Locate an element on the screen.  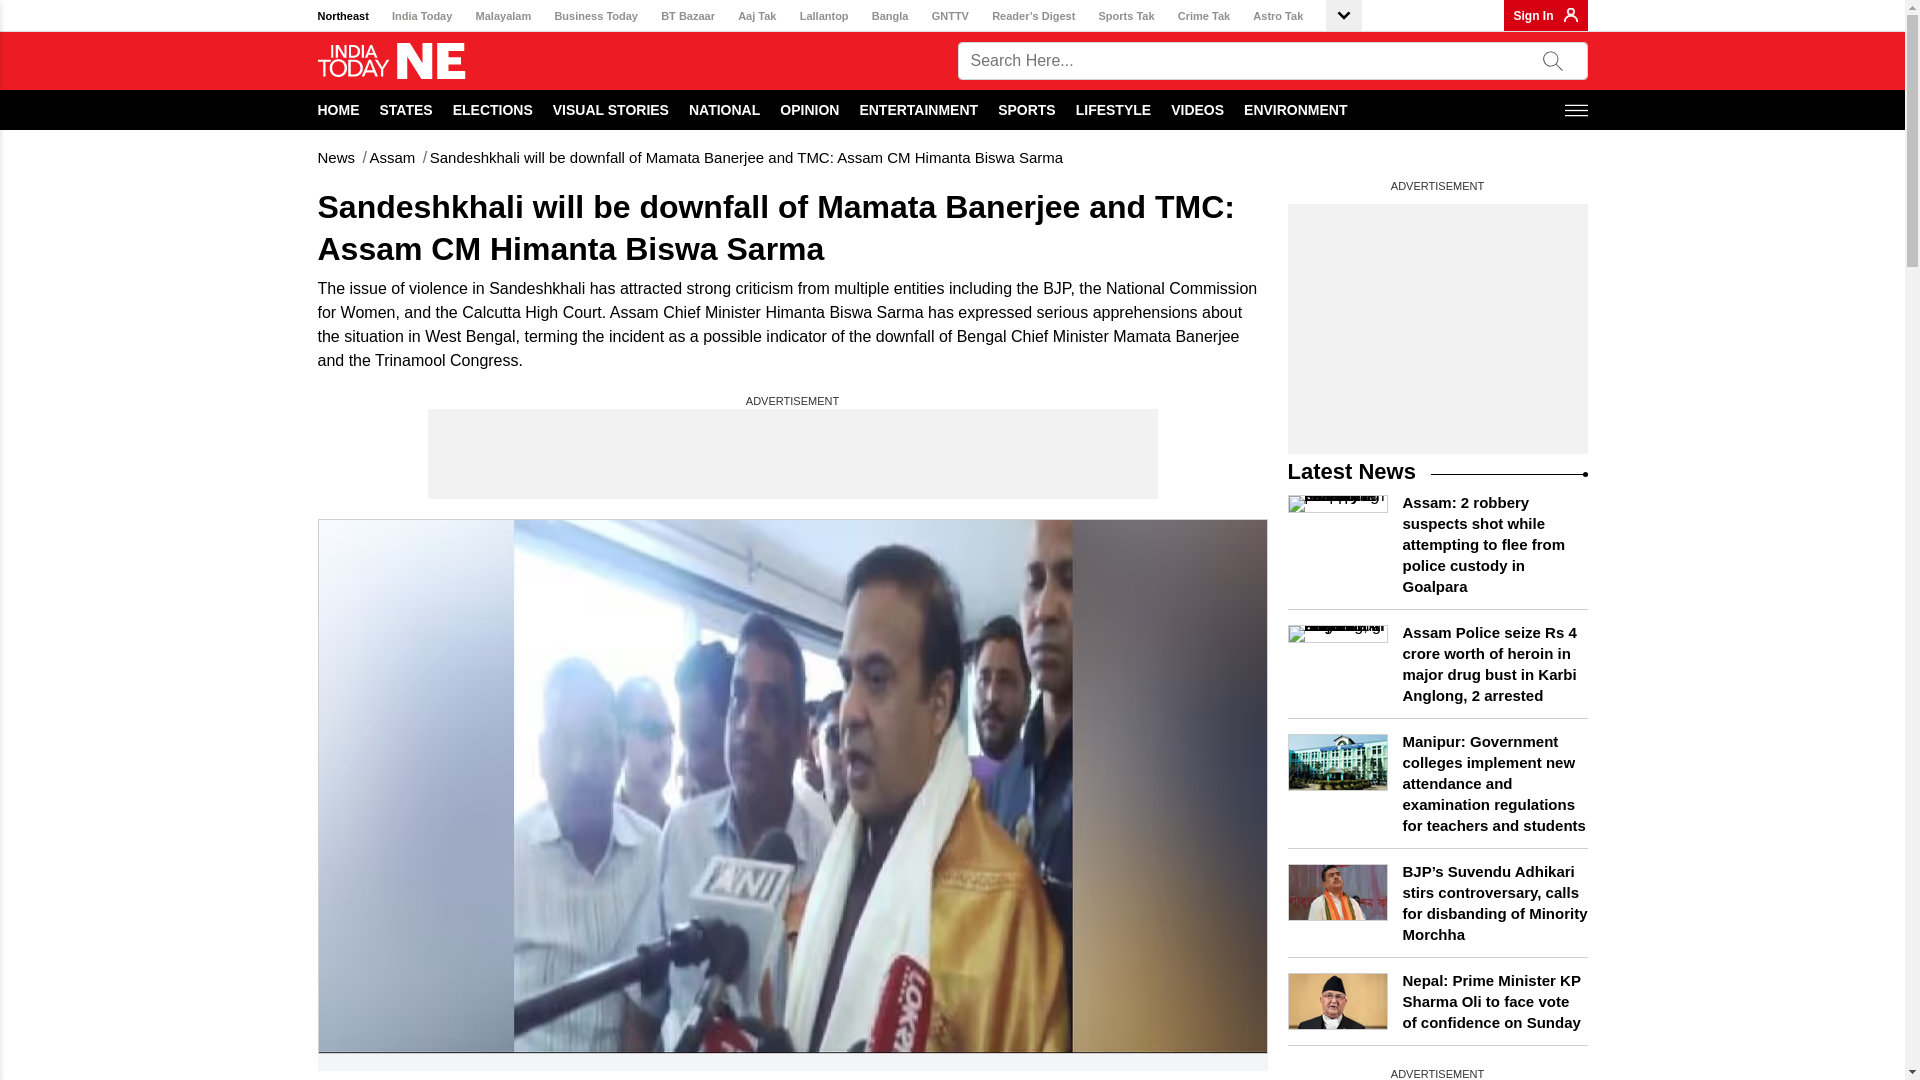
Crime Tak is located at coordinates (1204, 16).